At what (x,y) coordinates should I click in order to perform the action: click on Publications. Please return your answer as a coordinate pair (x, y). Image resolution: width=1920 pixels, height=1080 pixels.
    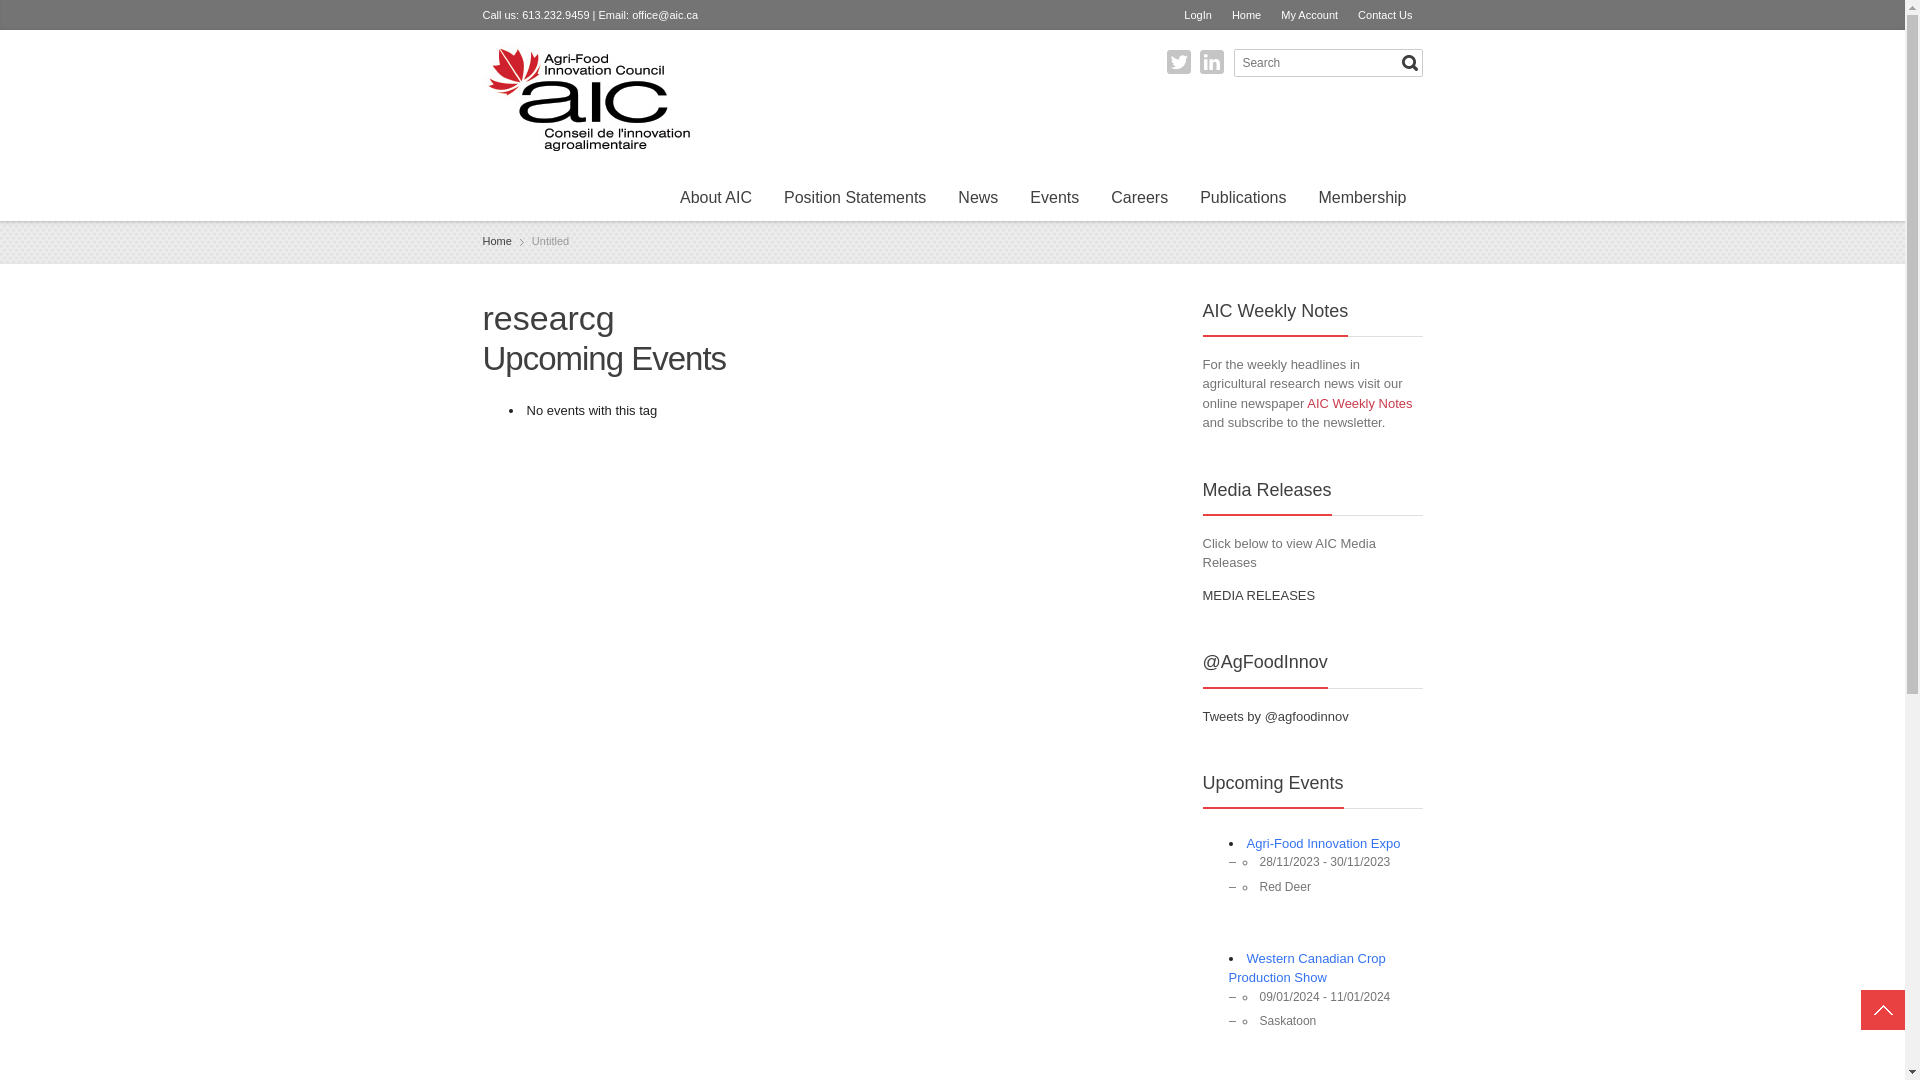
    Looking at the image, I should click on (1243, 200).